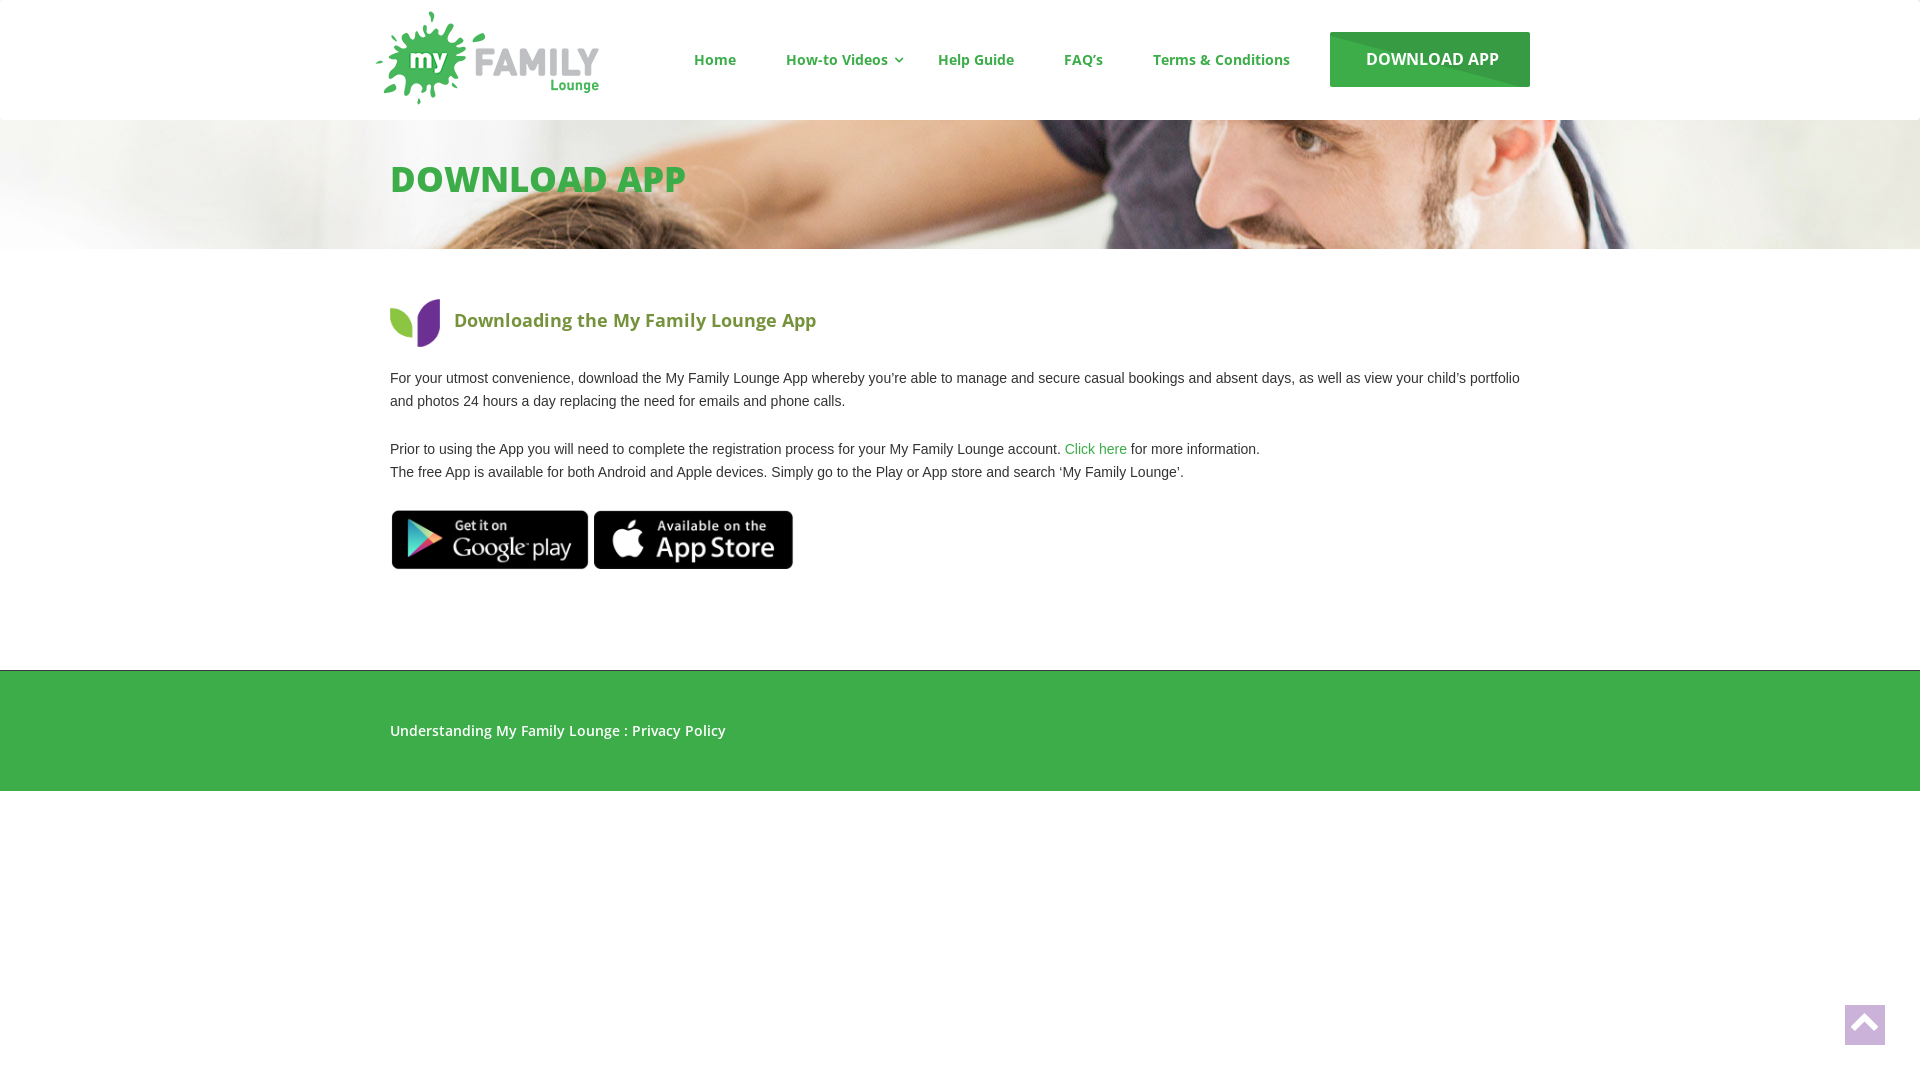 Image resolution: width=1920 pixels, height=1080 pixels. What do you see at coordinates (1096, 449) in the screenshot?
I see `Click here` at bounding box center [1096, 449].